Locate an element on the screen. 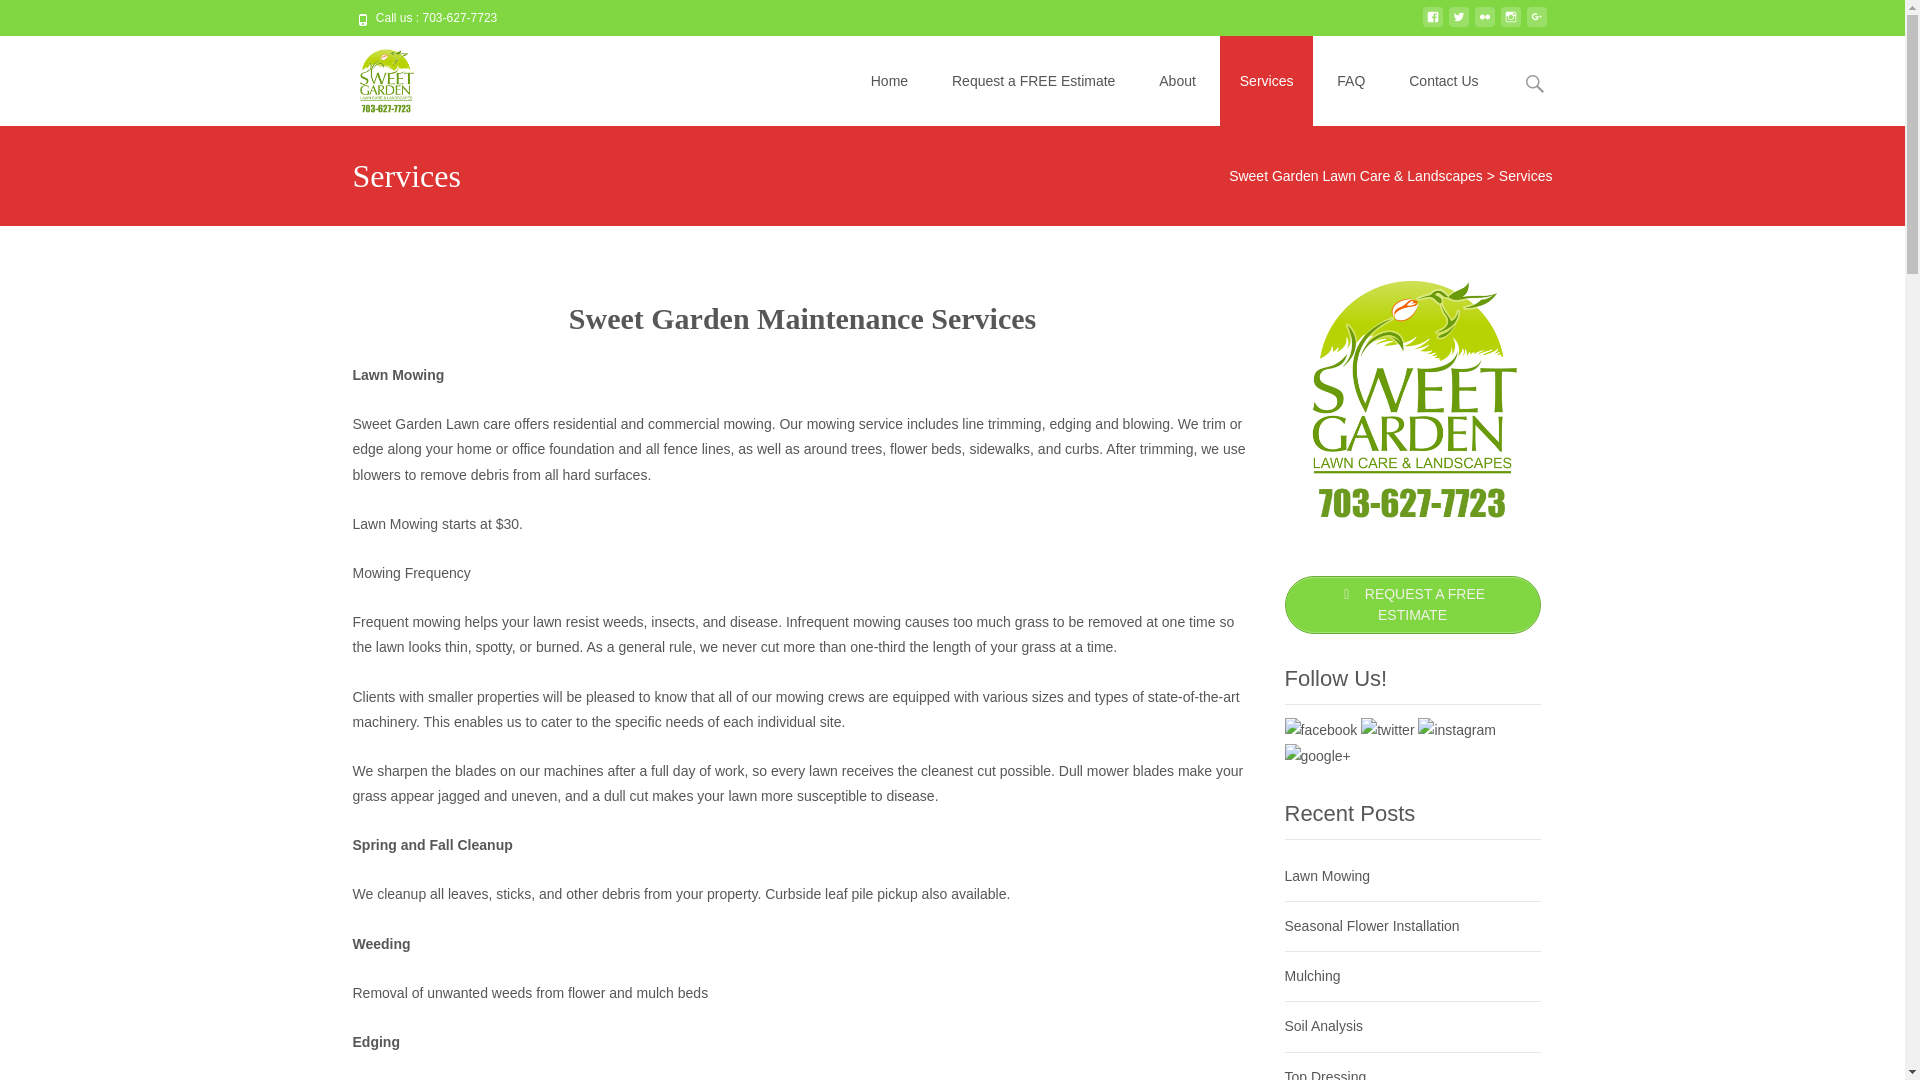  Services is located at coordinates (1266, 80).